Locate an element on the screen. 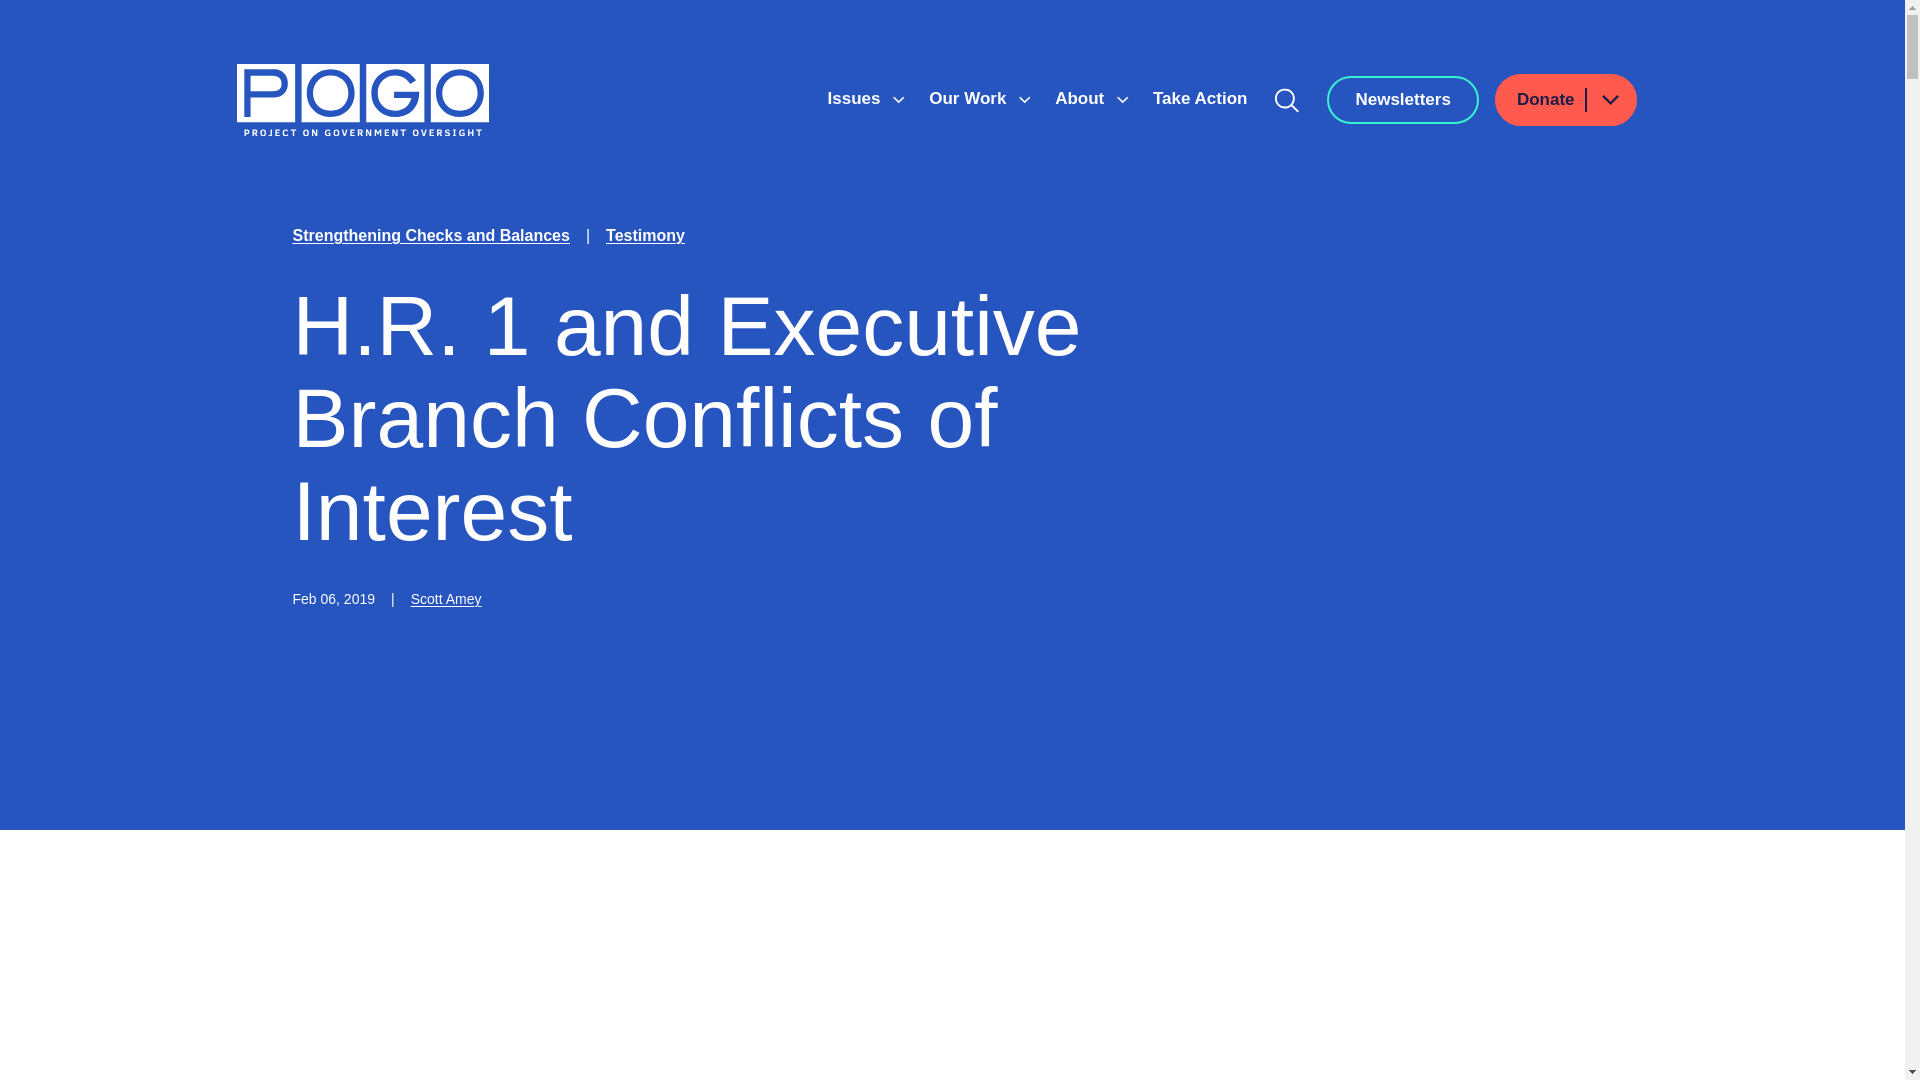 This screenshot has height=1080, width=1920. Our Work is located at coordinates (970, 98).